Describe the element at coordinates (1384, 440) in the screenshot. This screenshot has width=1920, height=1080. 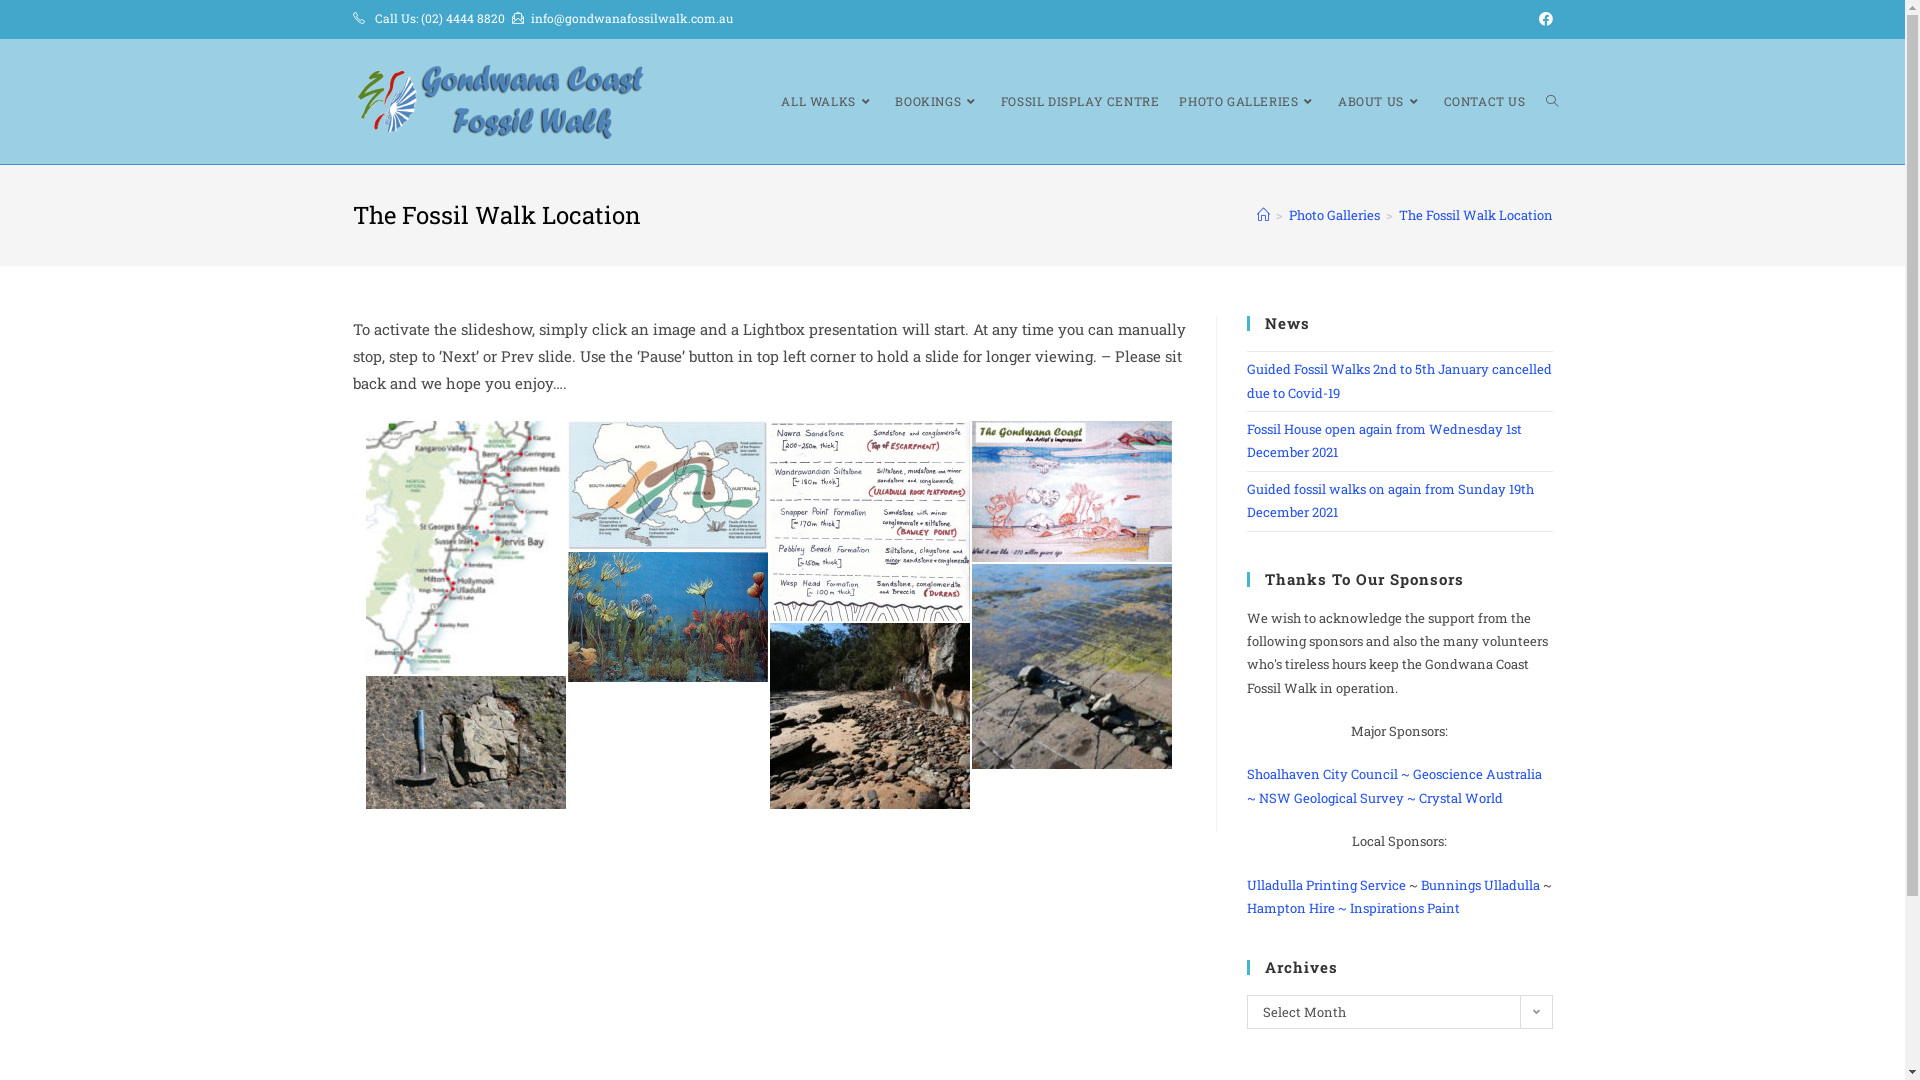
I see `Fossil House open again from Wednesday 1st December 2021` at that location.